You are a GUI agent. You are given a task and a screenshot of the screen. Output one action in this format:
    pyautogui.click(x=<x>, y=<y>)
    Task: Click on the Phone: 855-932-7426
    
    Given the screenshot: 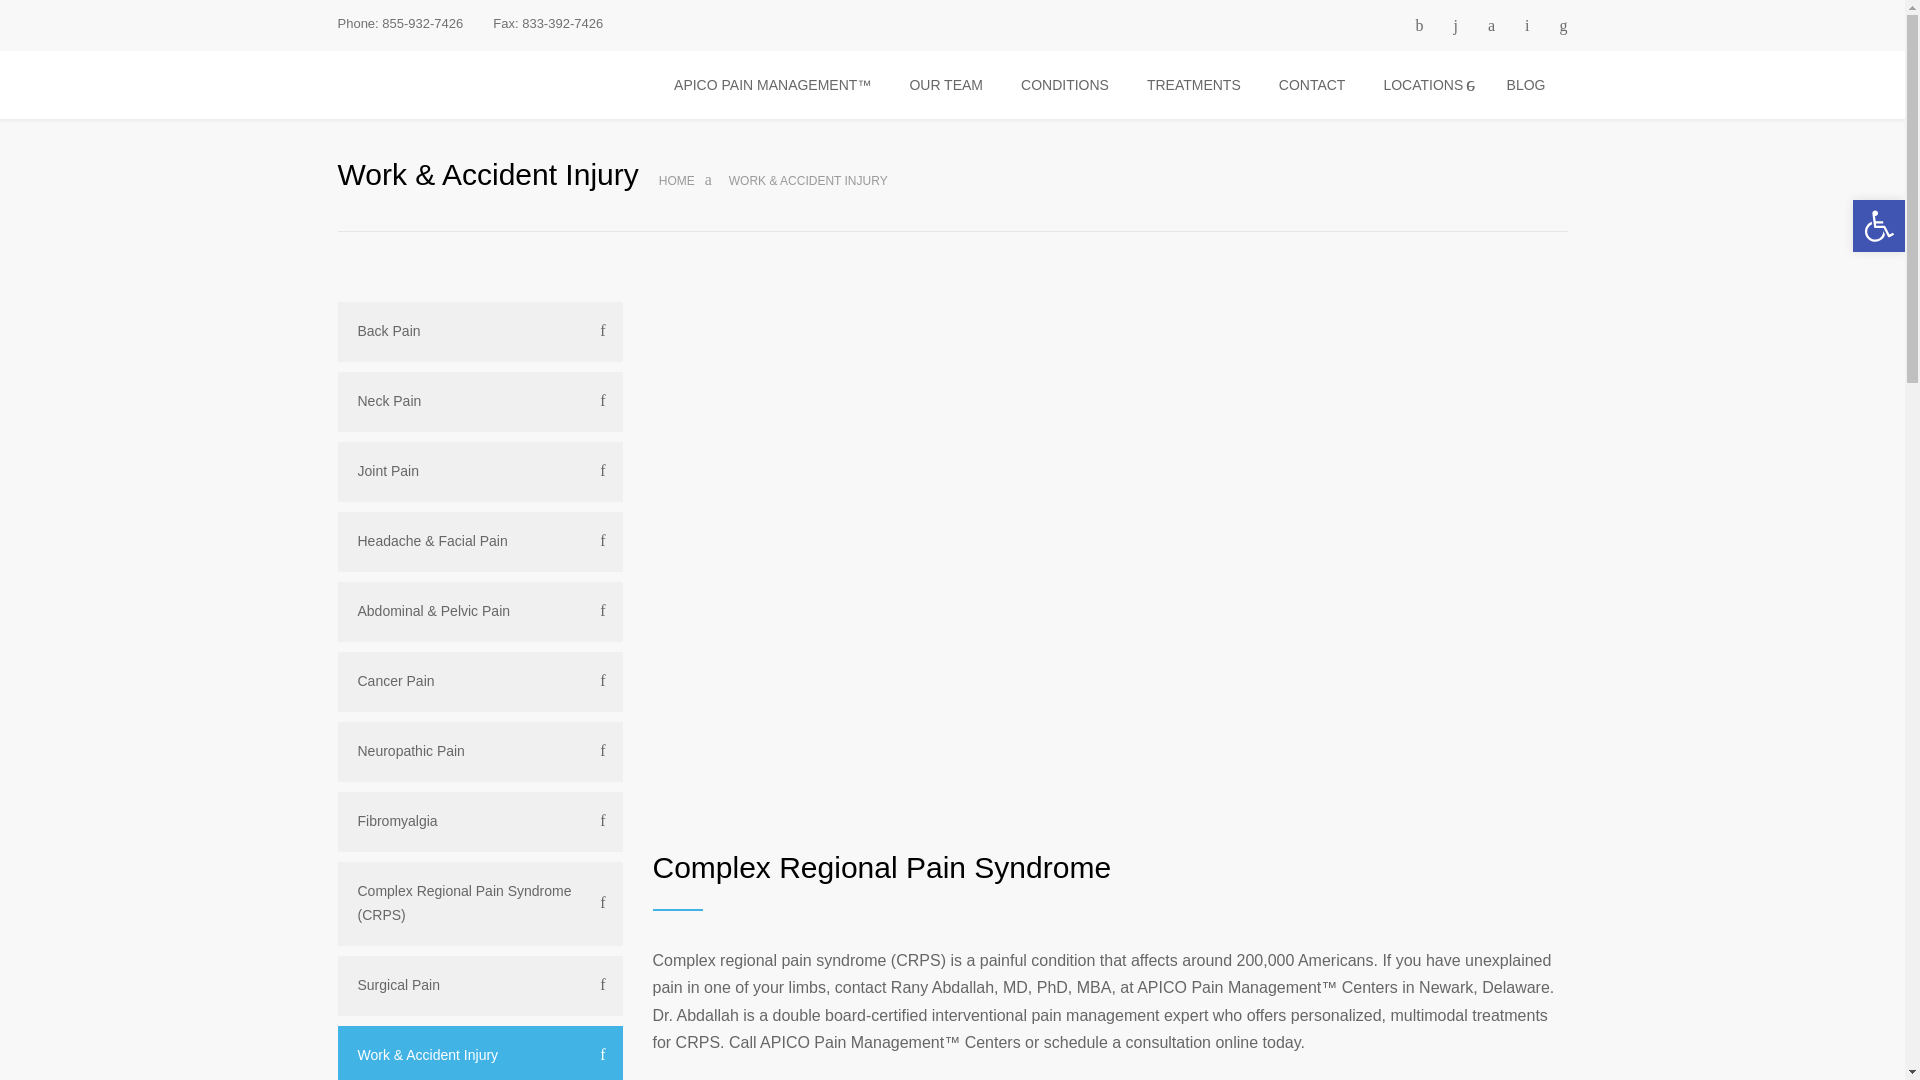 What is the action you would take?
    pyautogui.click(x=400, y=24)
    